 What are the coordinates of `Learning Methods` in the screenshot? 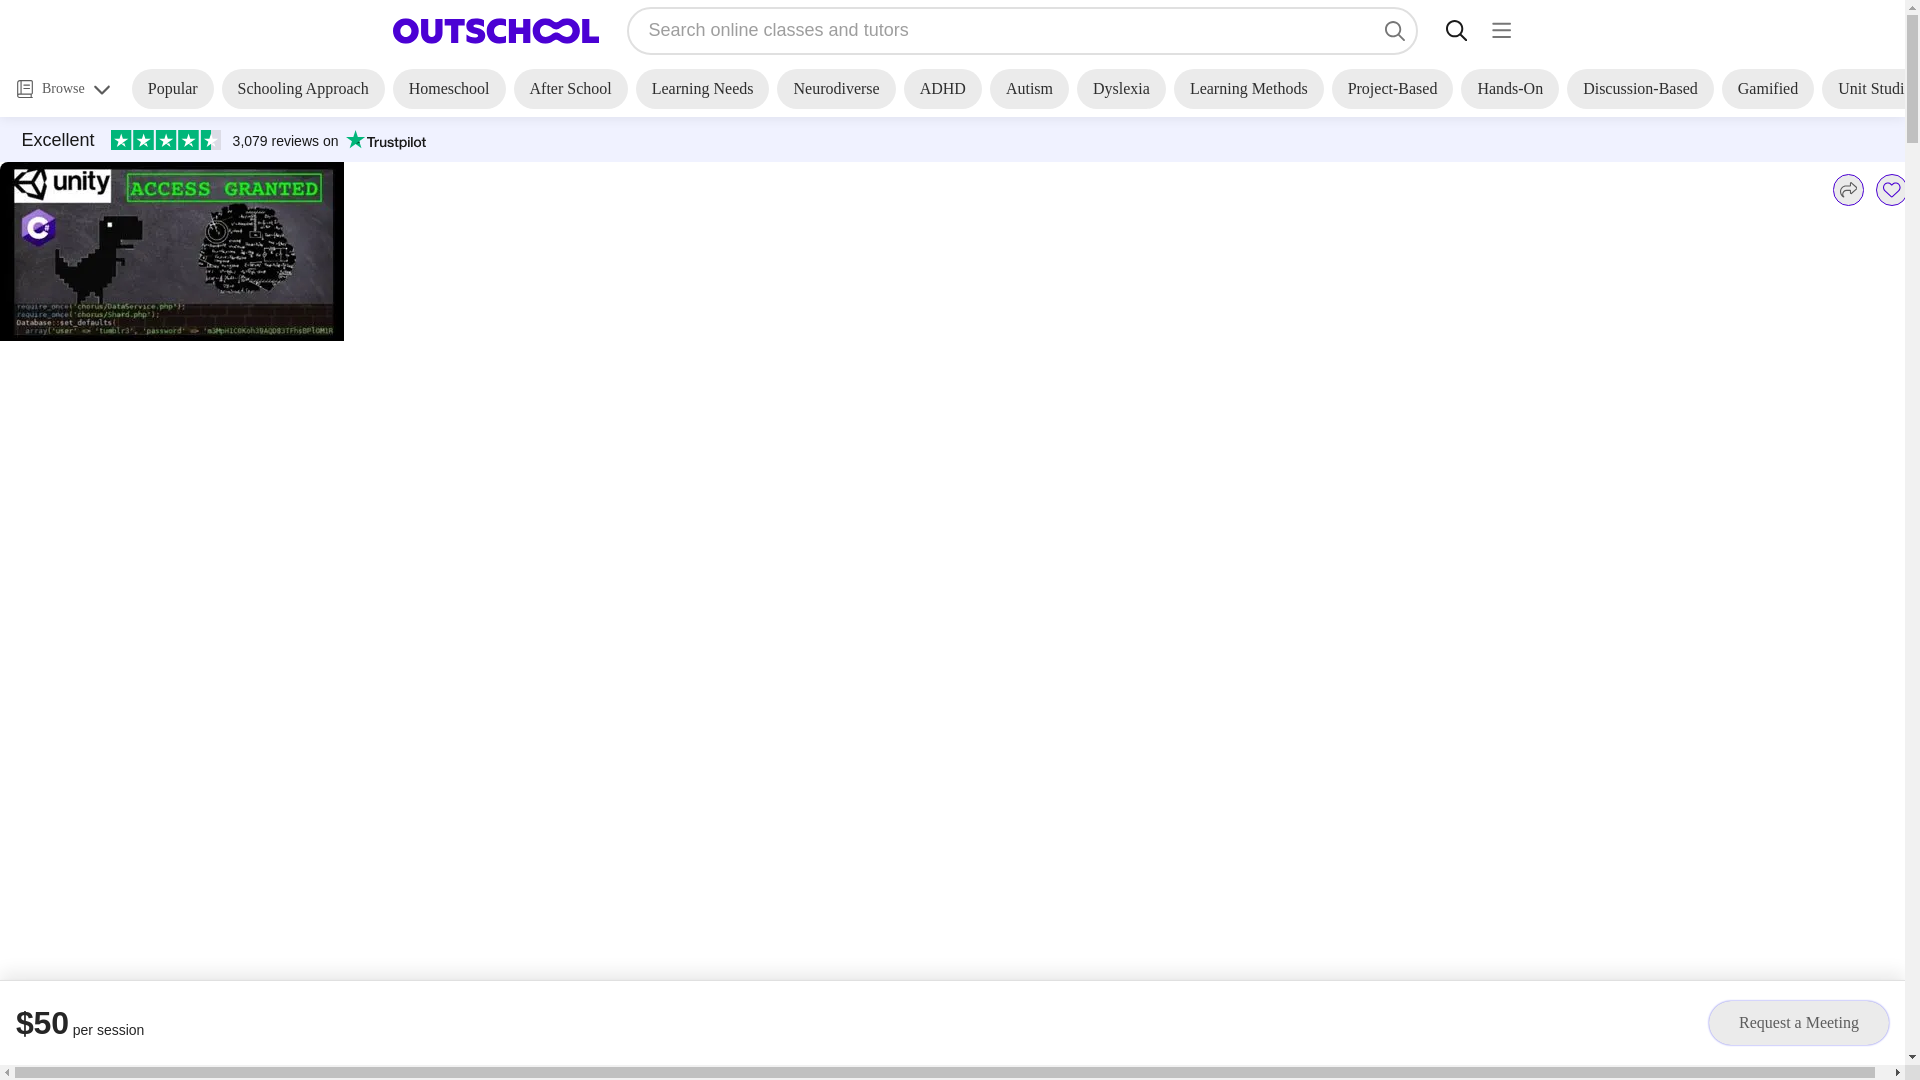 It's located at (1248, 89).